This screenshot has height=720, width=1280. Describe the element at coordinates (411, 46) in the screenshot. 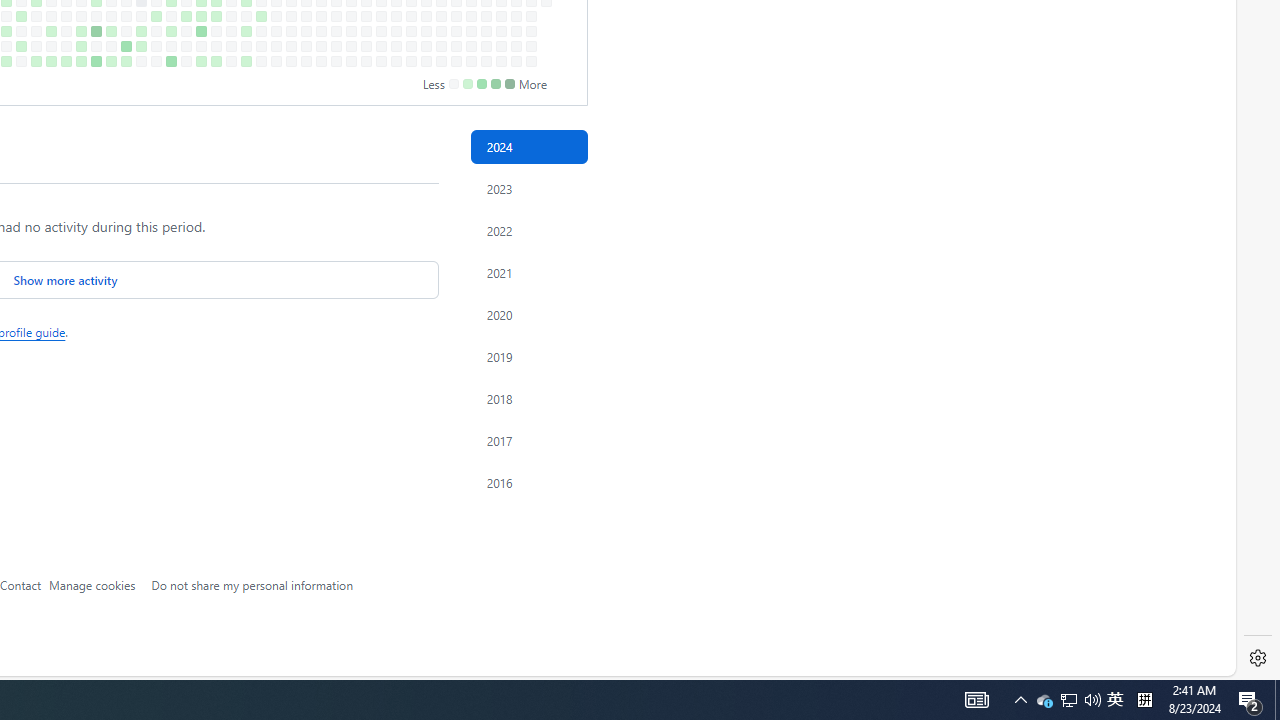

I see `No contributions on November 1st.` at that location.